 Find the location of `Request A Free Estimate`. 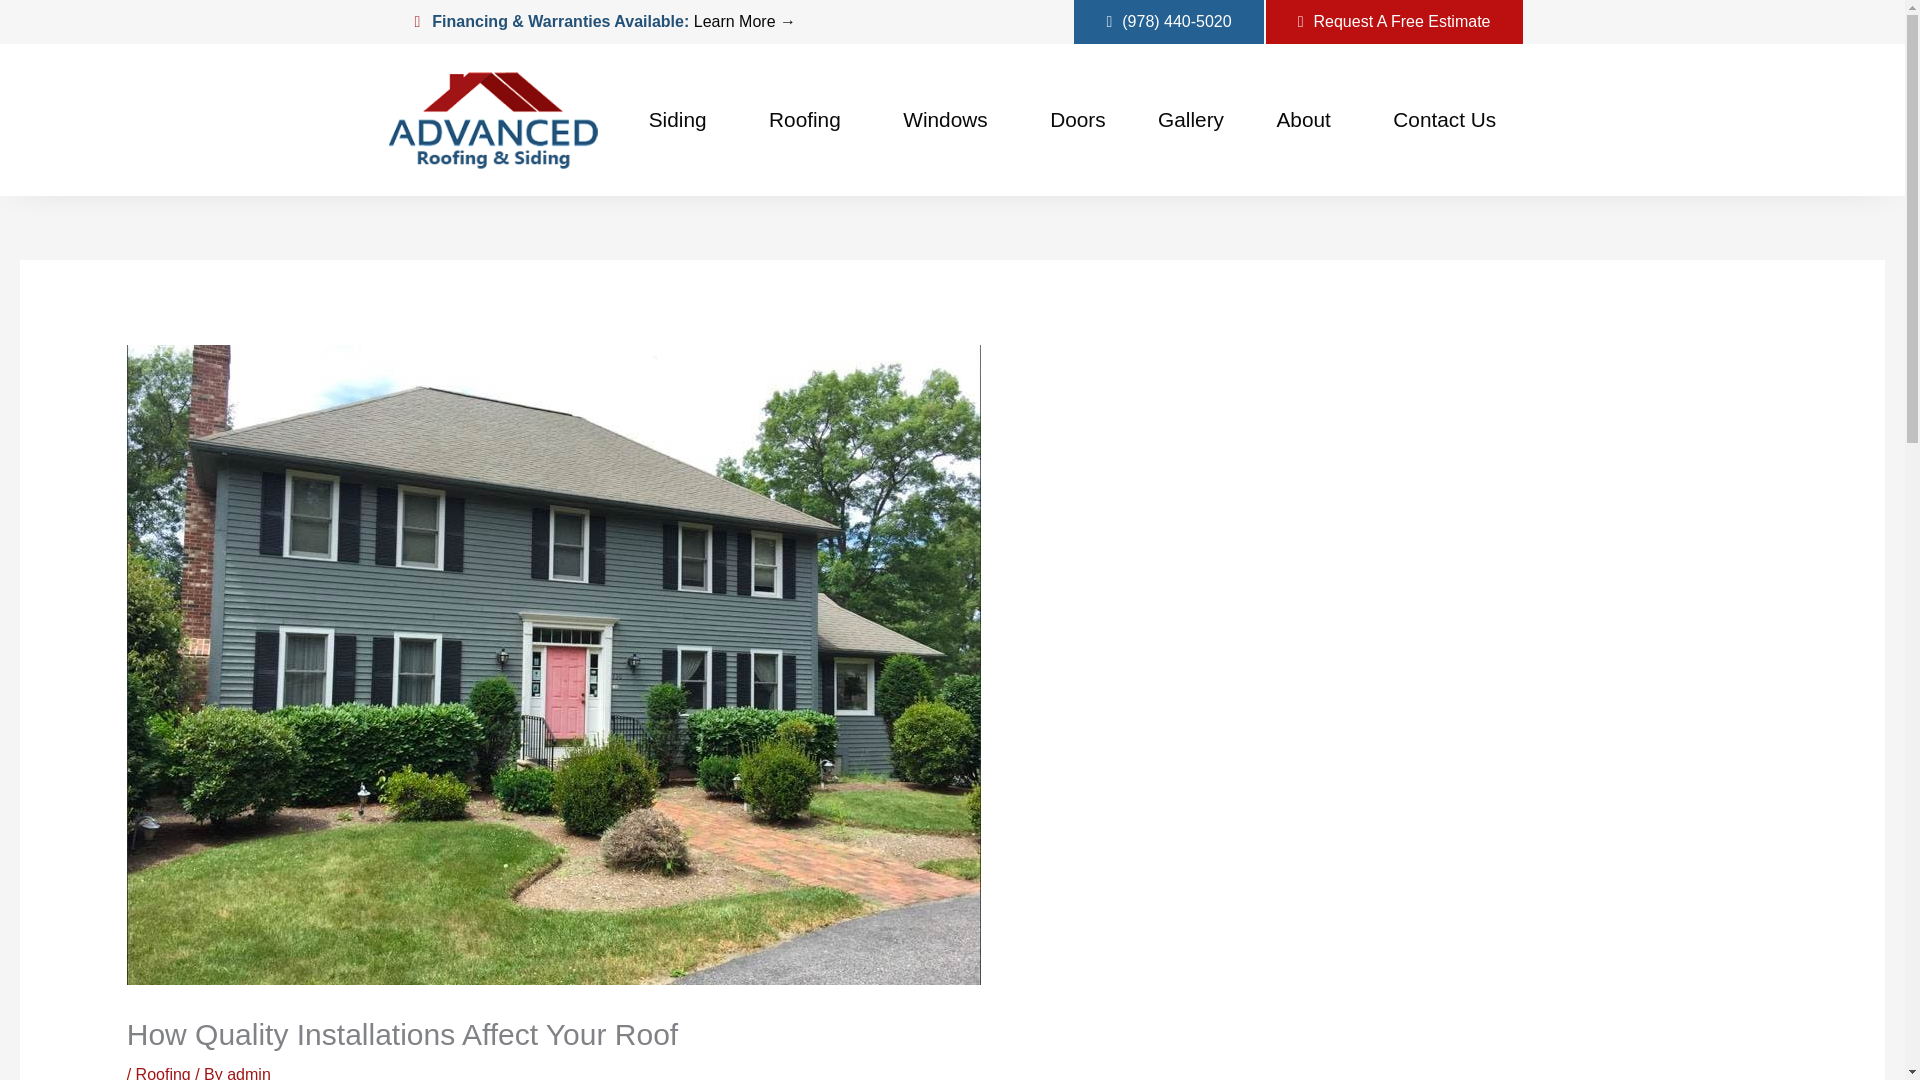

Request A Free Estimate is located at coordinates (1394, 22).